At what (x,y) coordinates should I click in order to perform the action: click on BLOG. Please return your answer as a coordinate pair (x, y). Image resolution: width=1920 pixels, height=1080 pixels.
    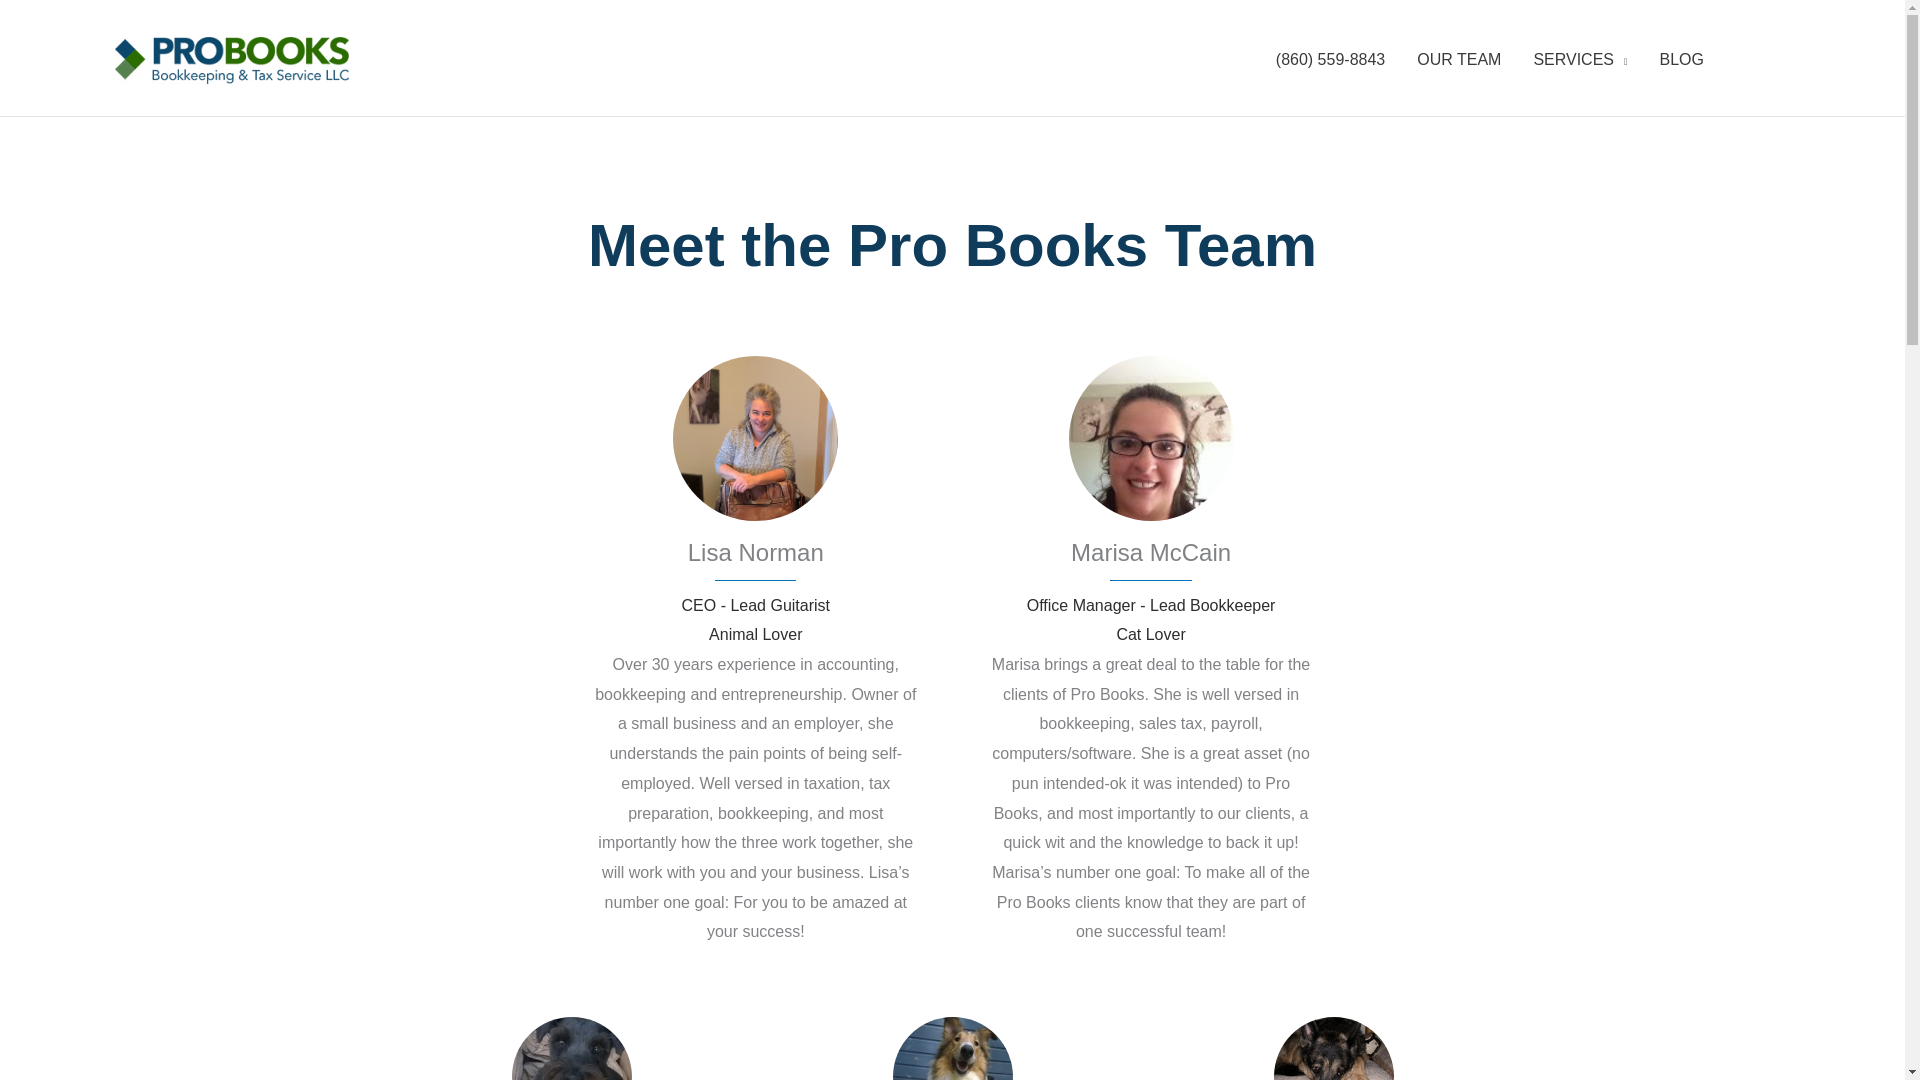
    Looking at the image, I should click on (1682, 60).